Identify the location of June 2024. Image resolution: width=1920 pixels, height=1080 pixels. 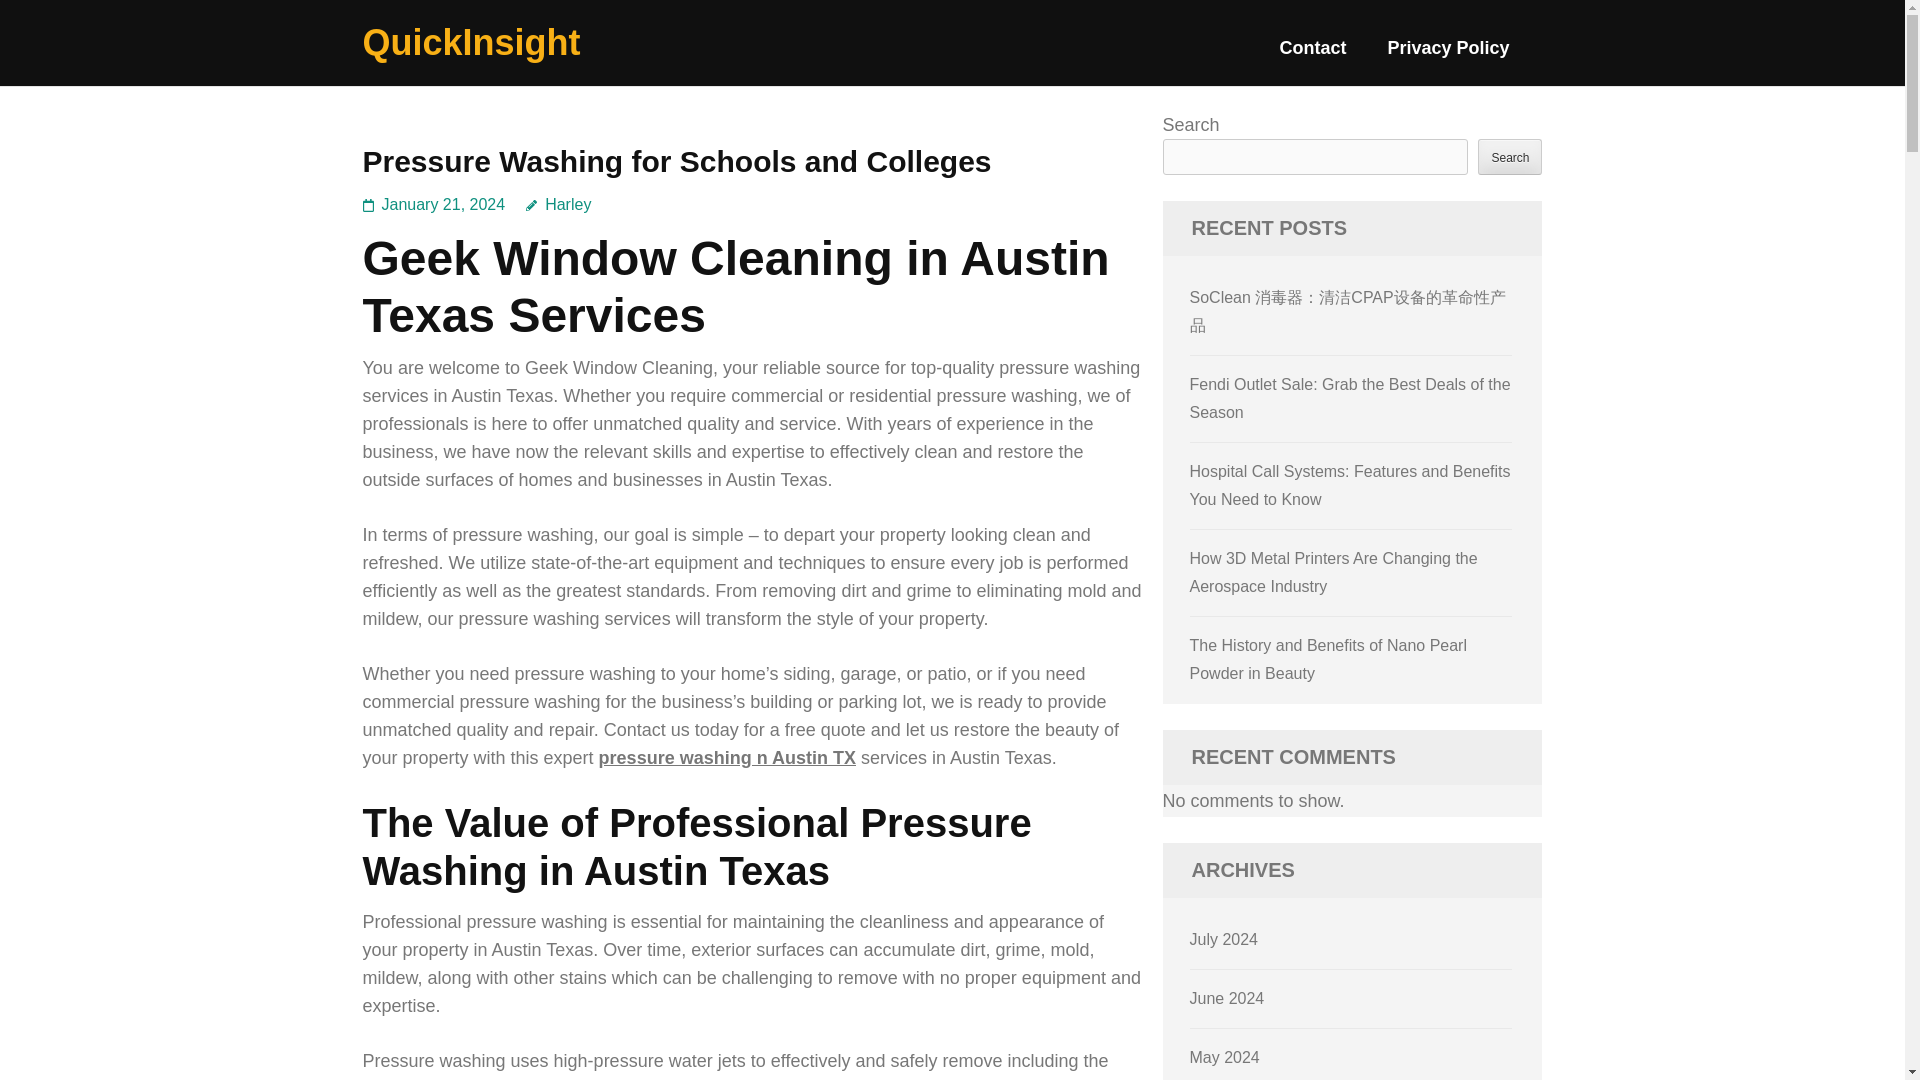
(1228, 998).